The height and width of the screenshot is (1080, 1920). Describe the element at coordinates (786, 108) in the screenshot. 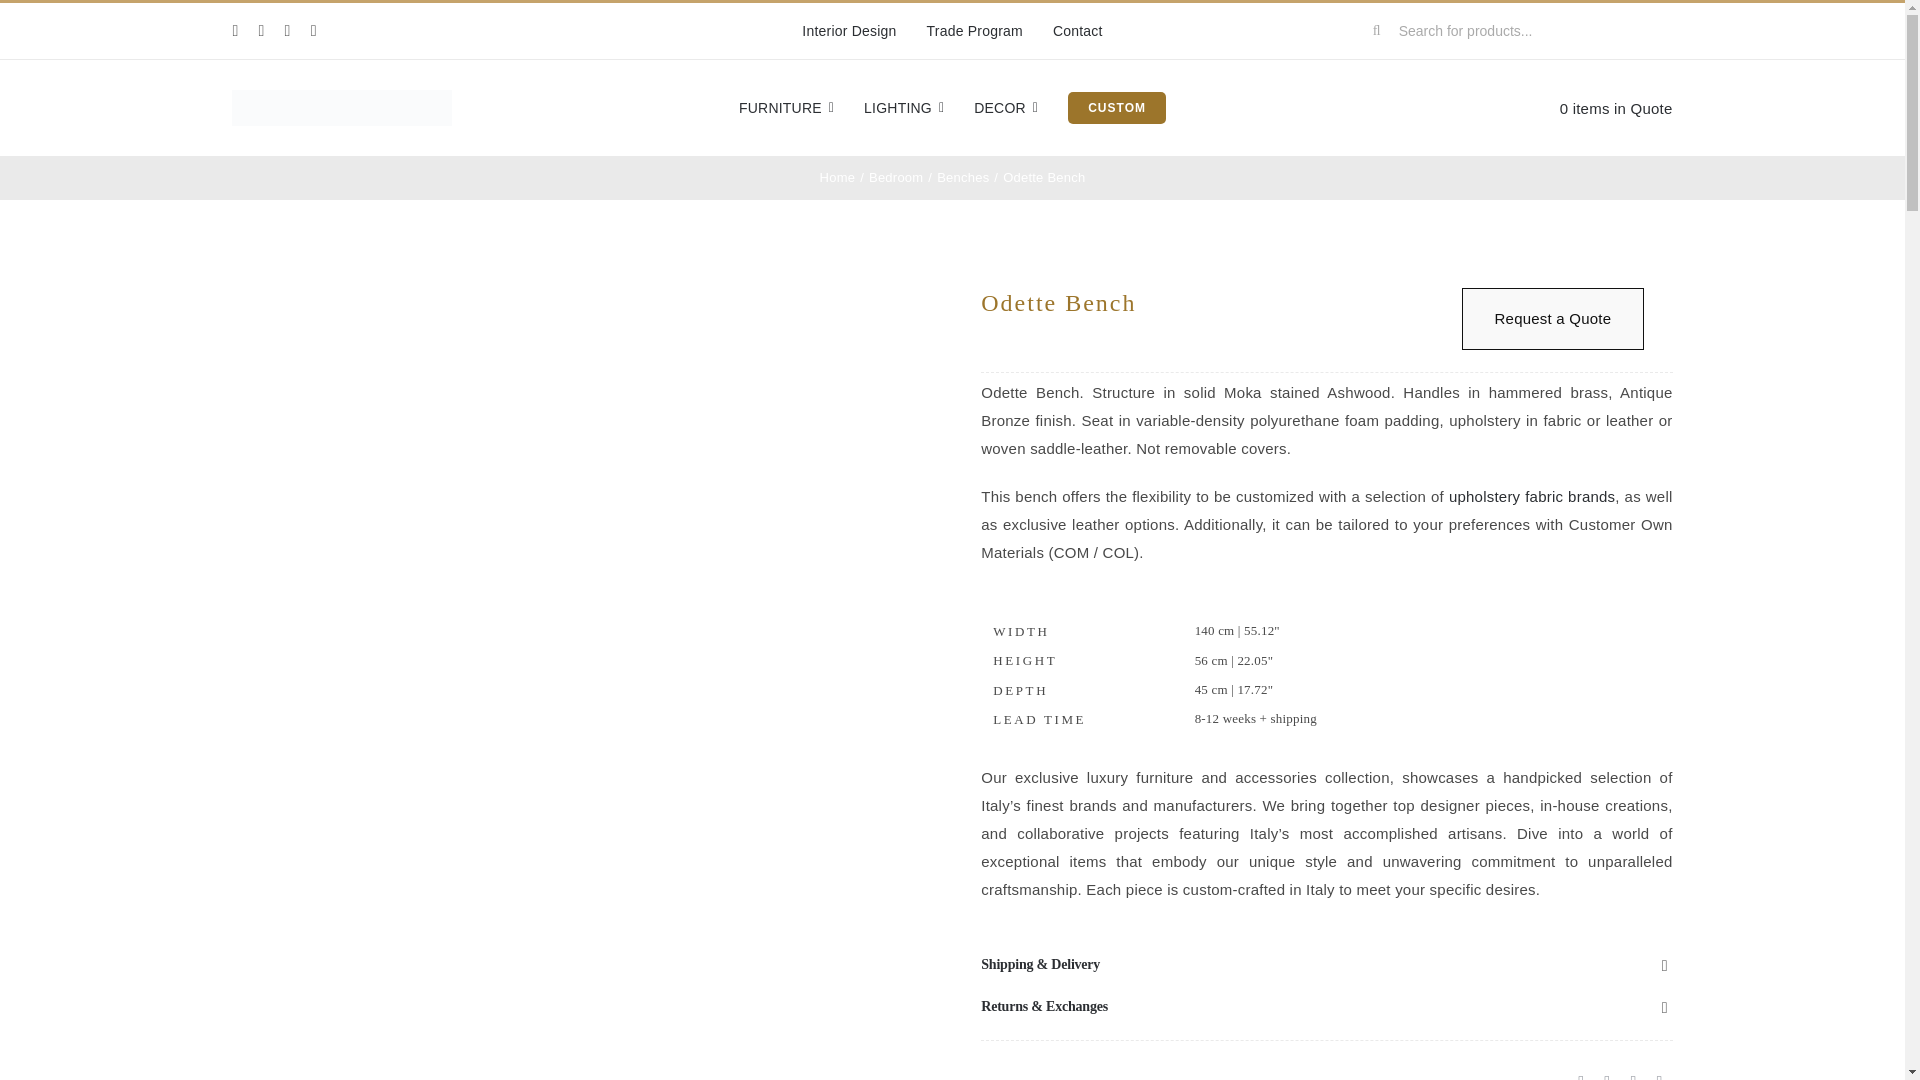

I see `FURNITURE` at that location.